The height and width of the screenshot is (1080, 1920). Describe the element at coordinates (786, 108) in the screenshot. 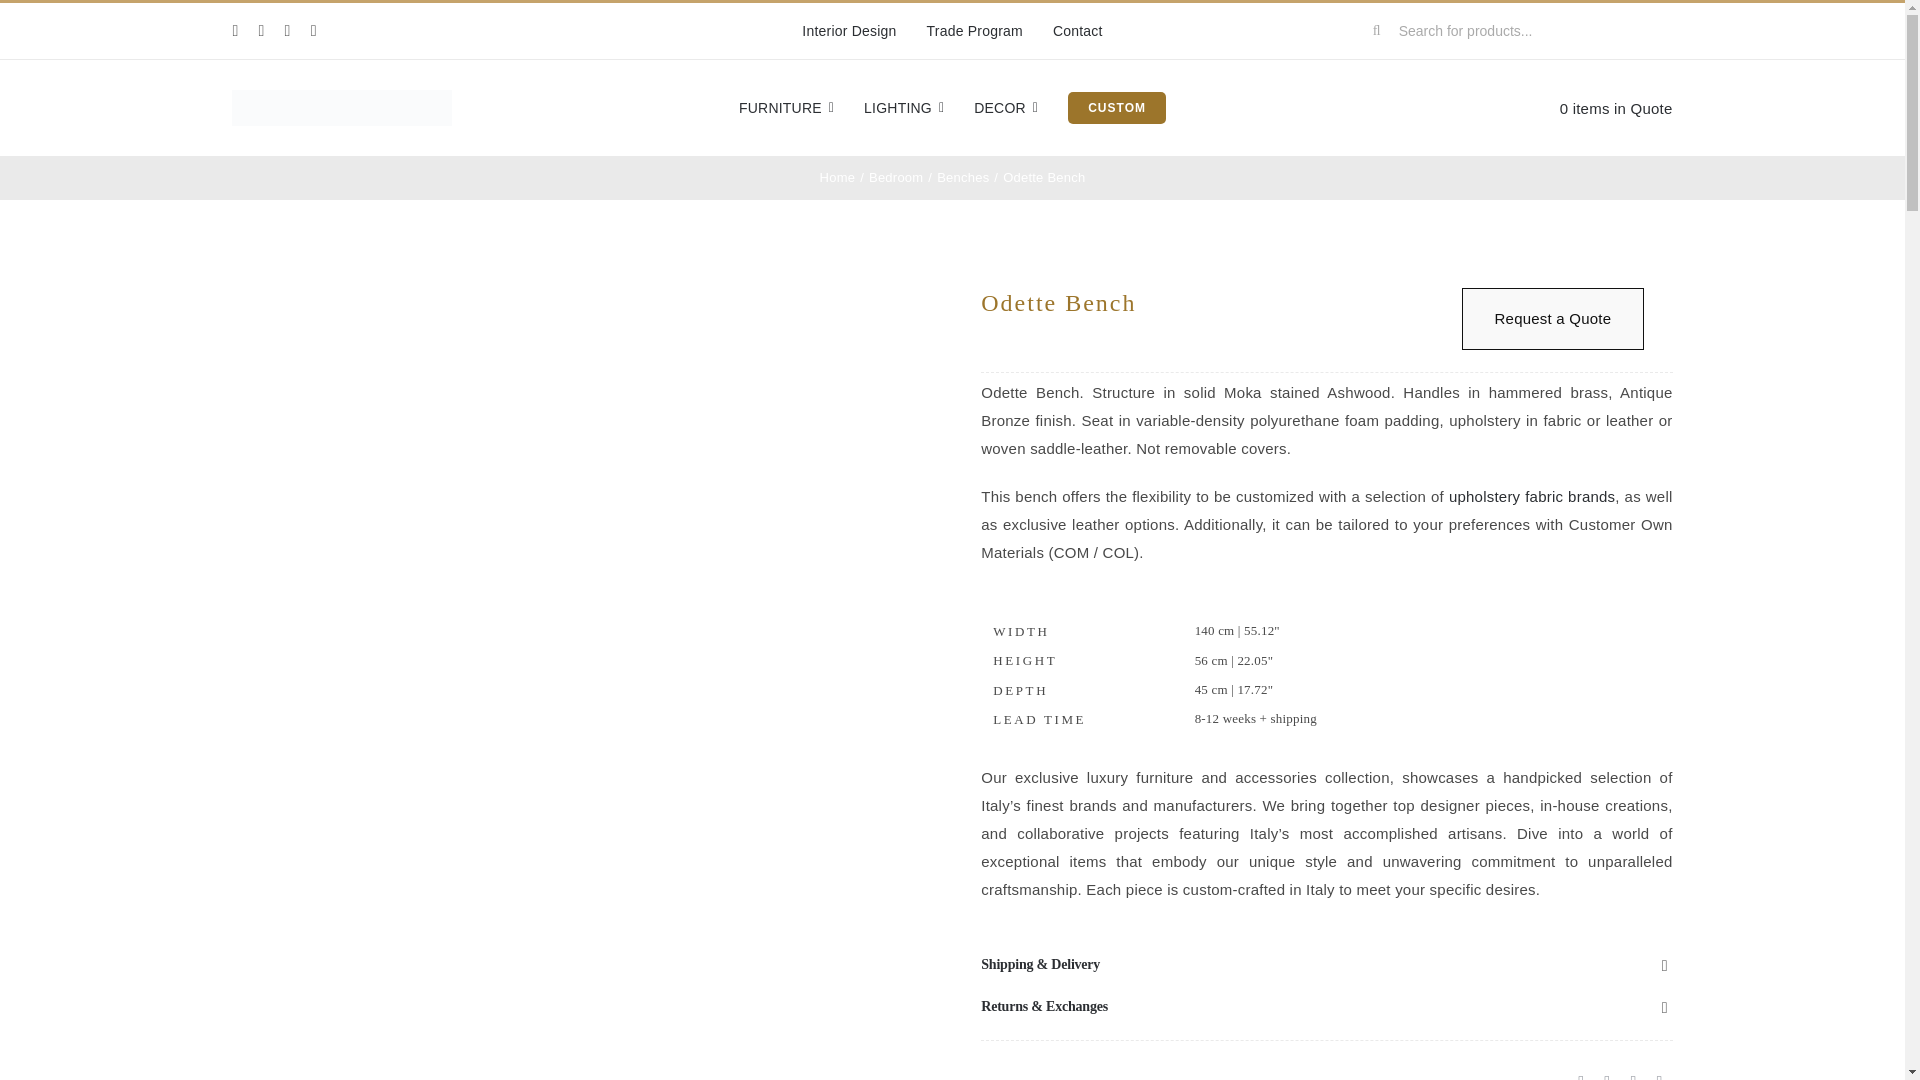

I see `FURNITURE` at that location.